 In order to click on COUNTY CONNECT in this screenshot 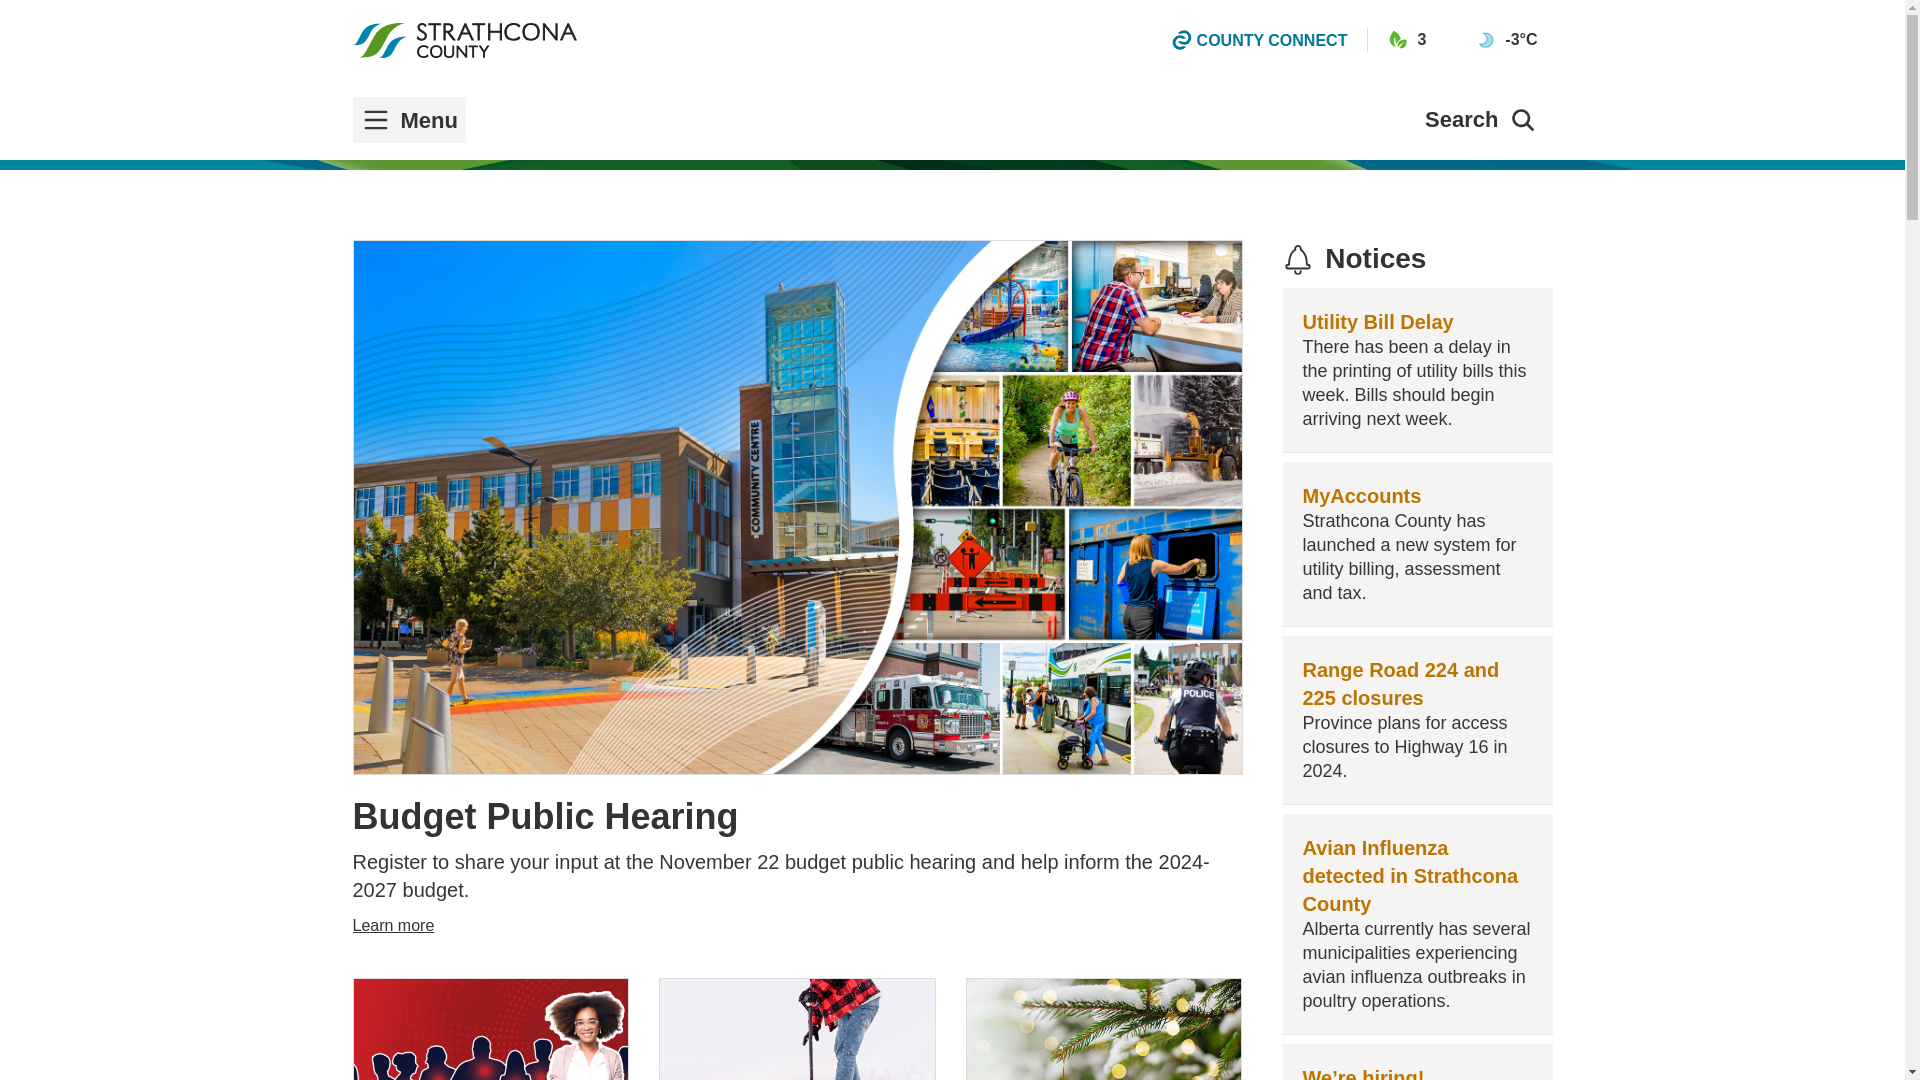, I will do `click(1260, 40)`.